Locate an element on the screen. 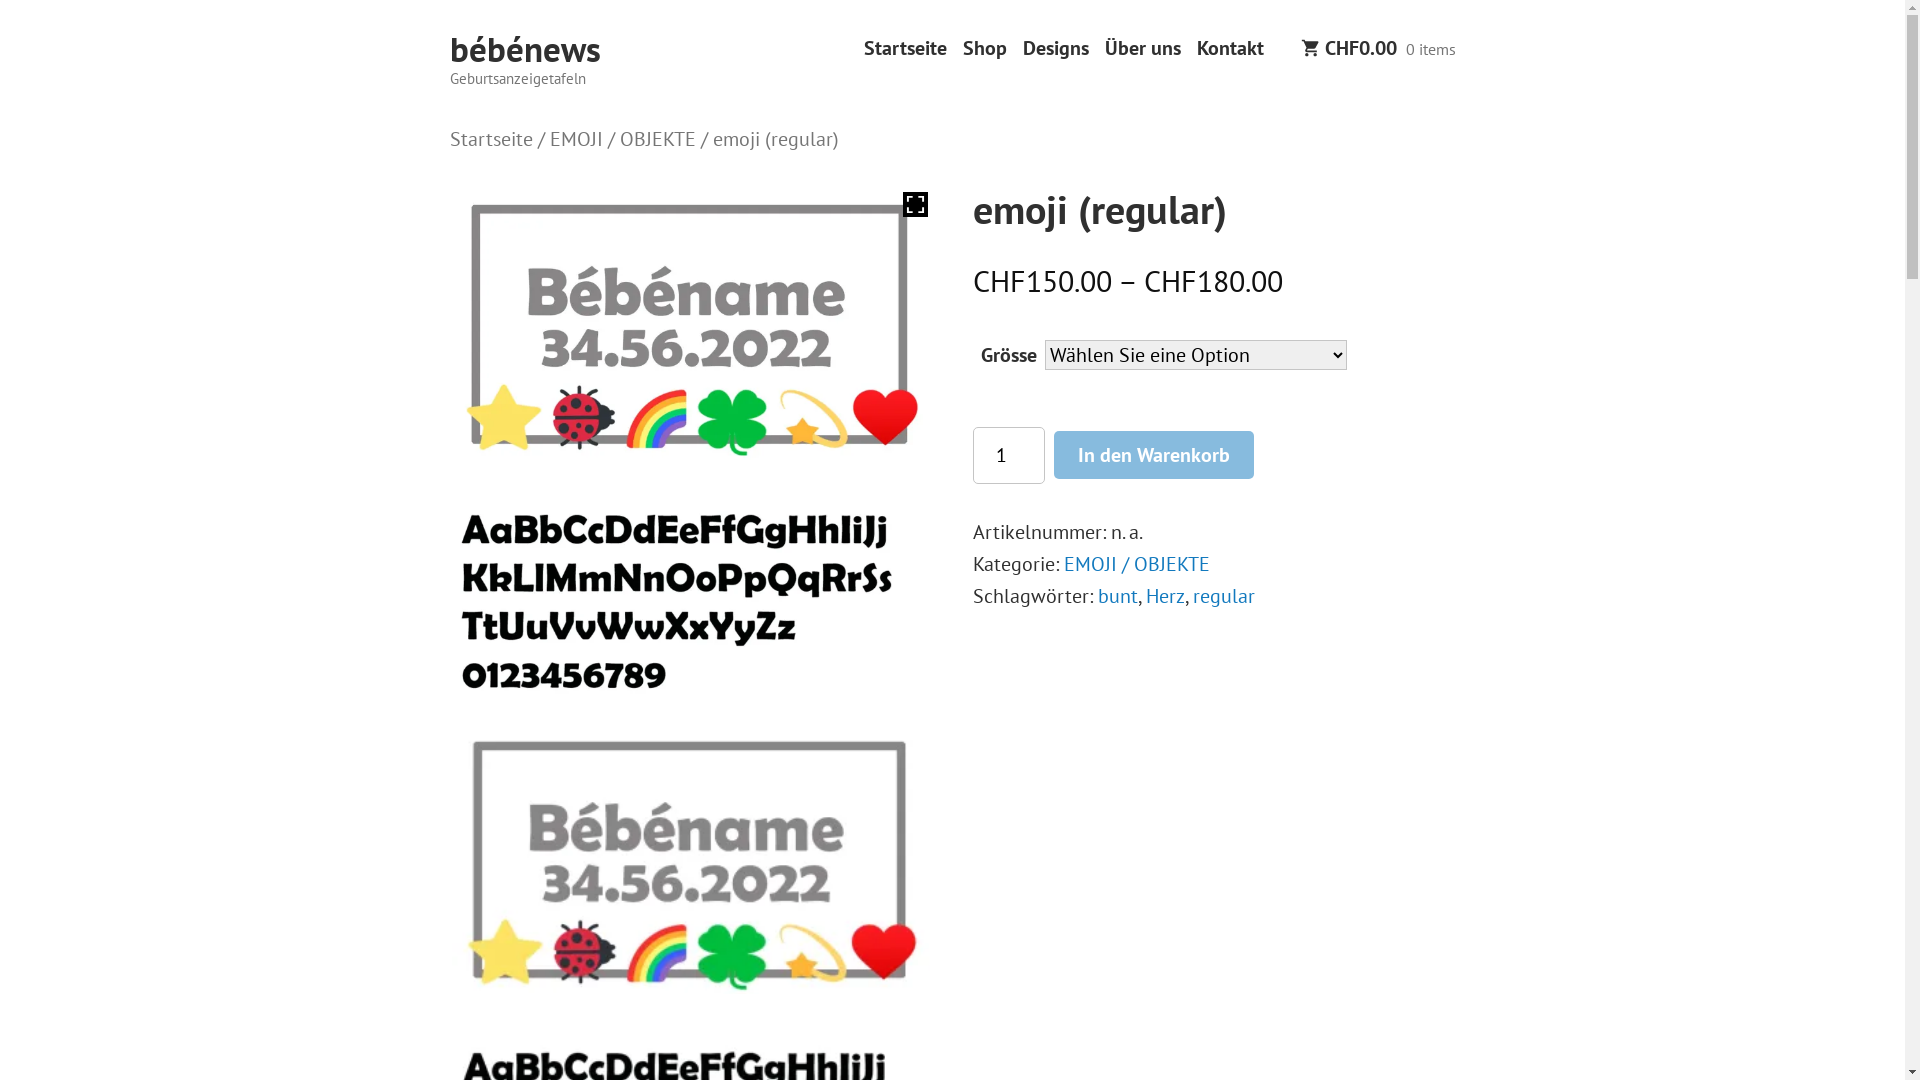 This screenshot has height=1080, width=1920. Startseite is located at coordinates (492, 139).